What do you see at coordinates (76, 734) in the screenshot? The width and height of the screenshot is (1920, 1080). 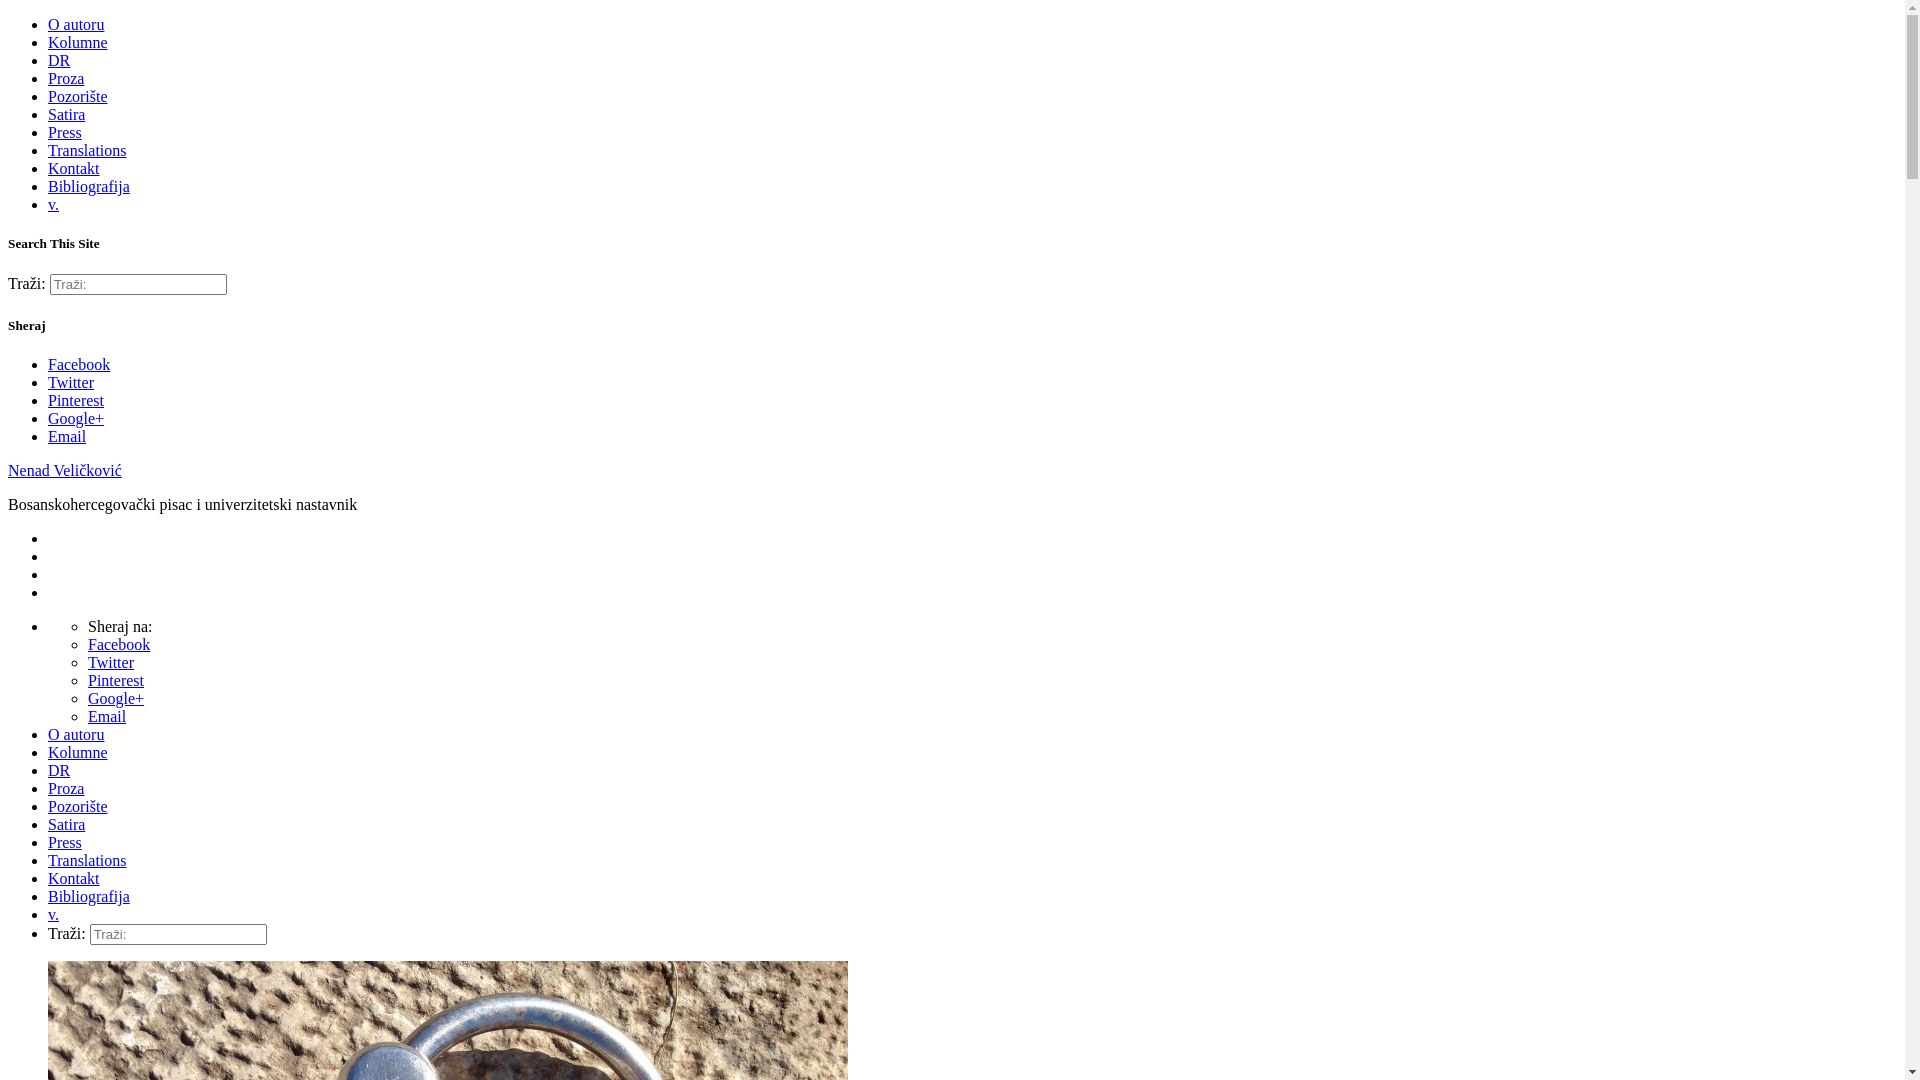 I see `O autoru` at bounding box center [76, 734].